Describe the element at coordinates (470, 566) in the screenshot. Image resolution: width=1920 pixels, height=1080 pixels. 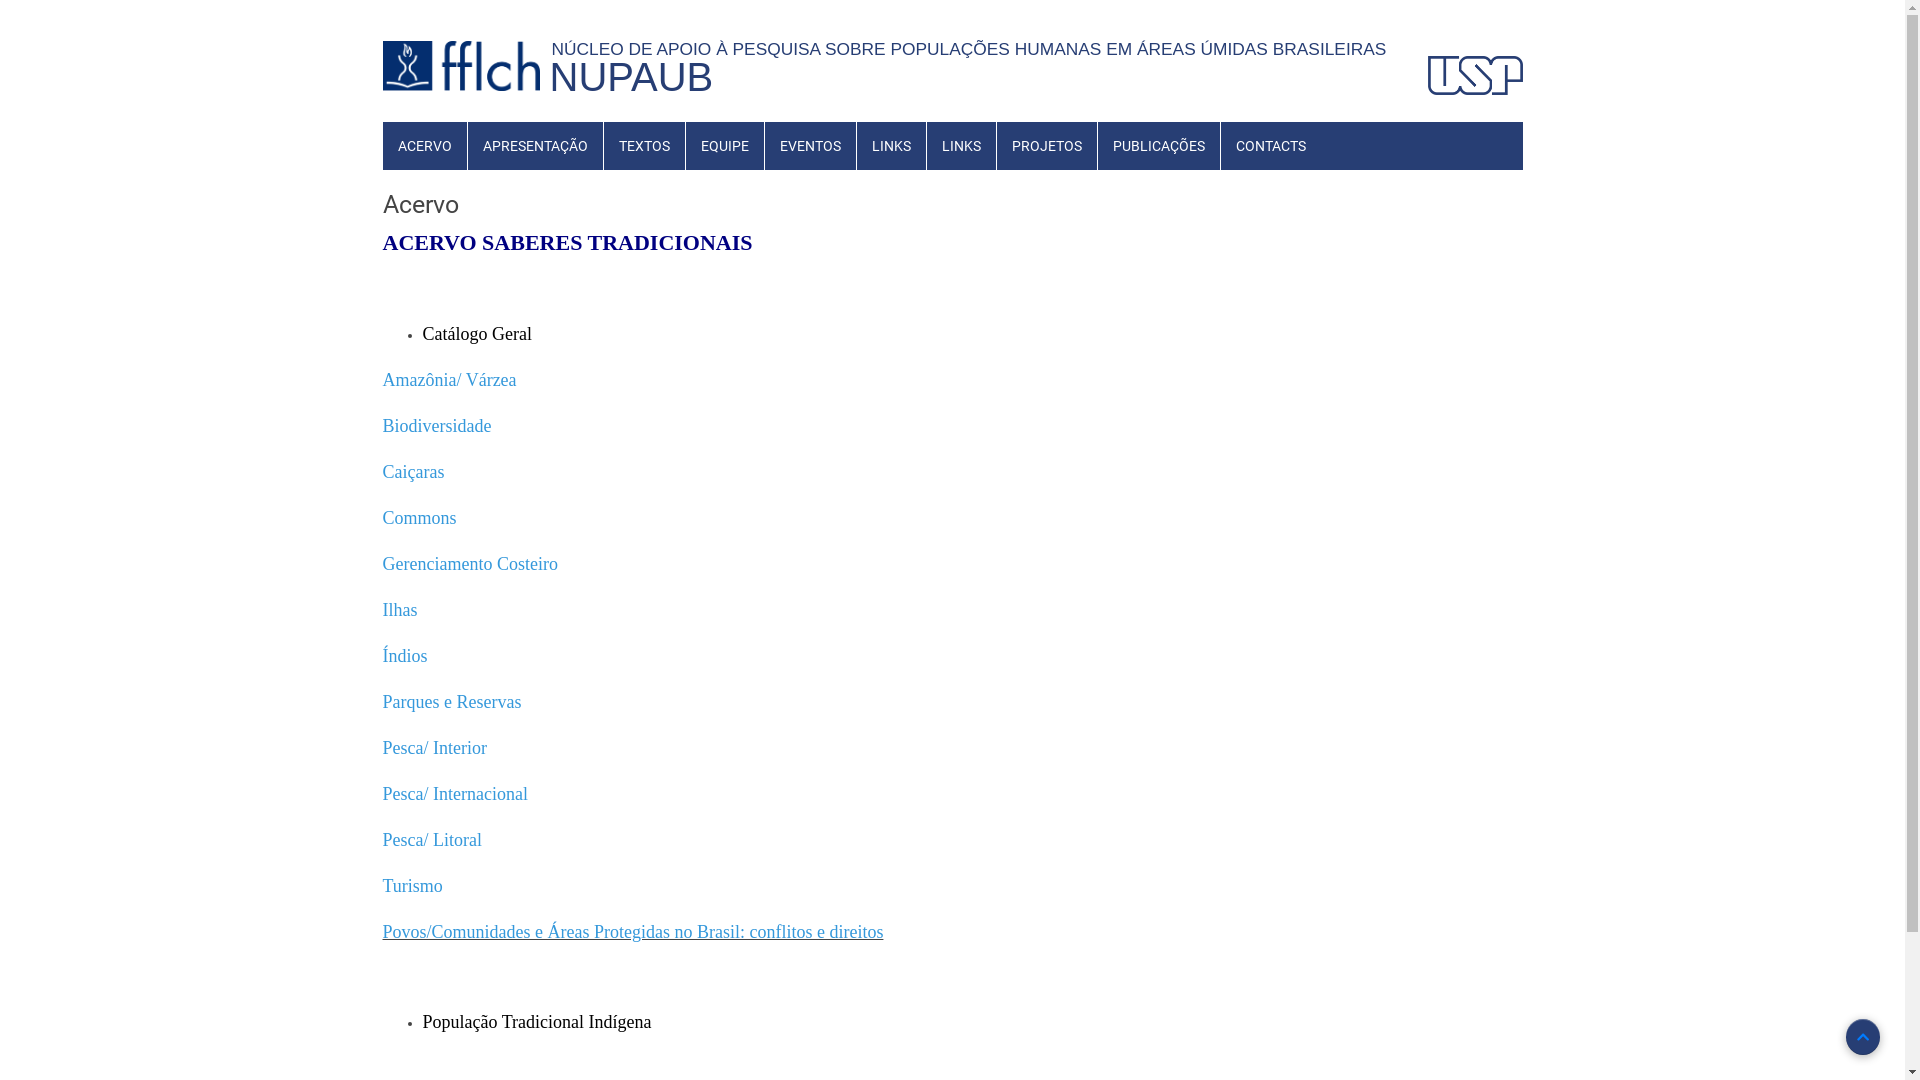
I see `Gerenciamento Costeiro` at that location.